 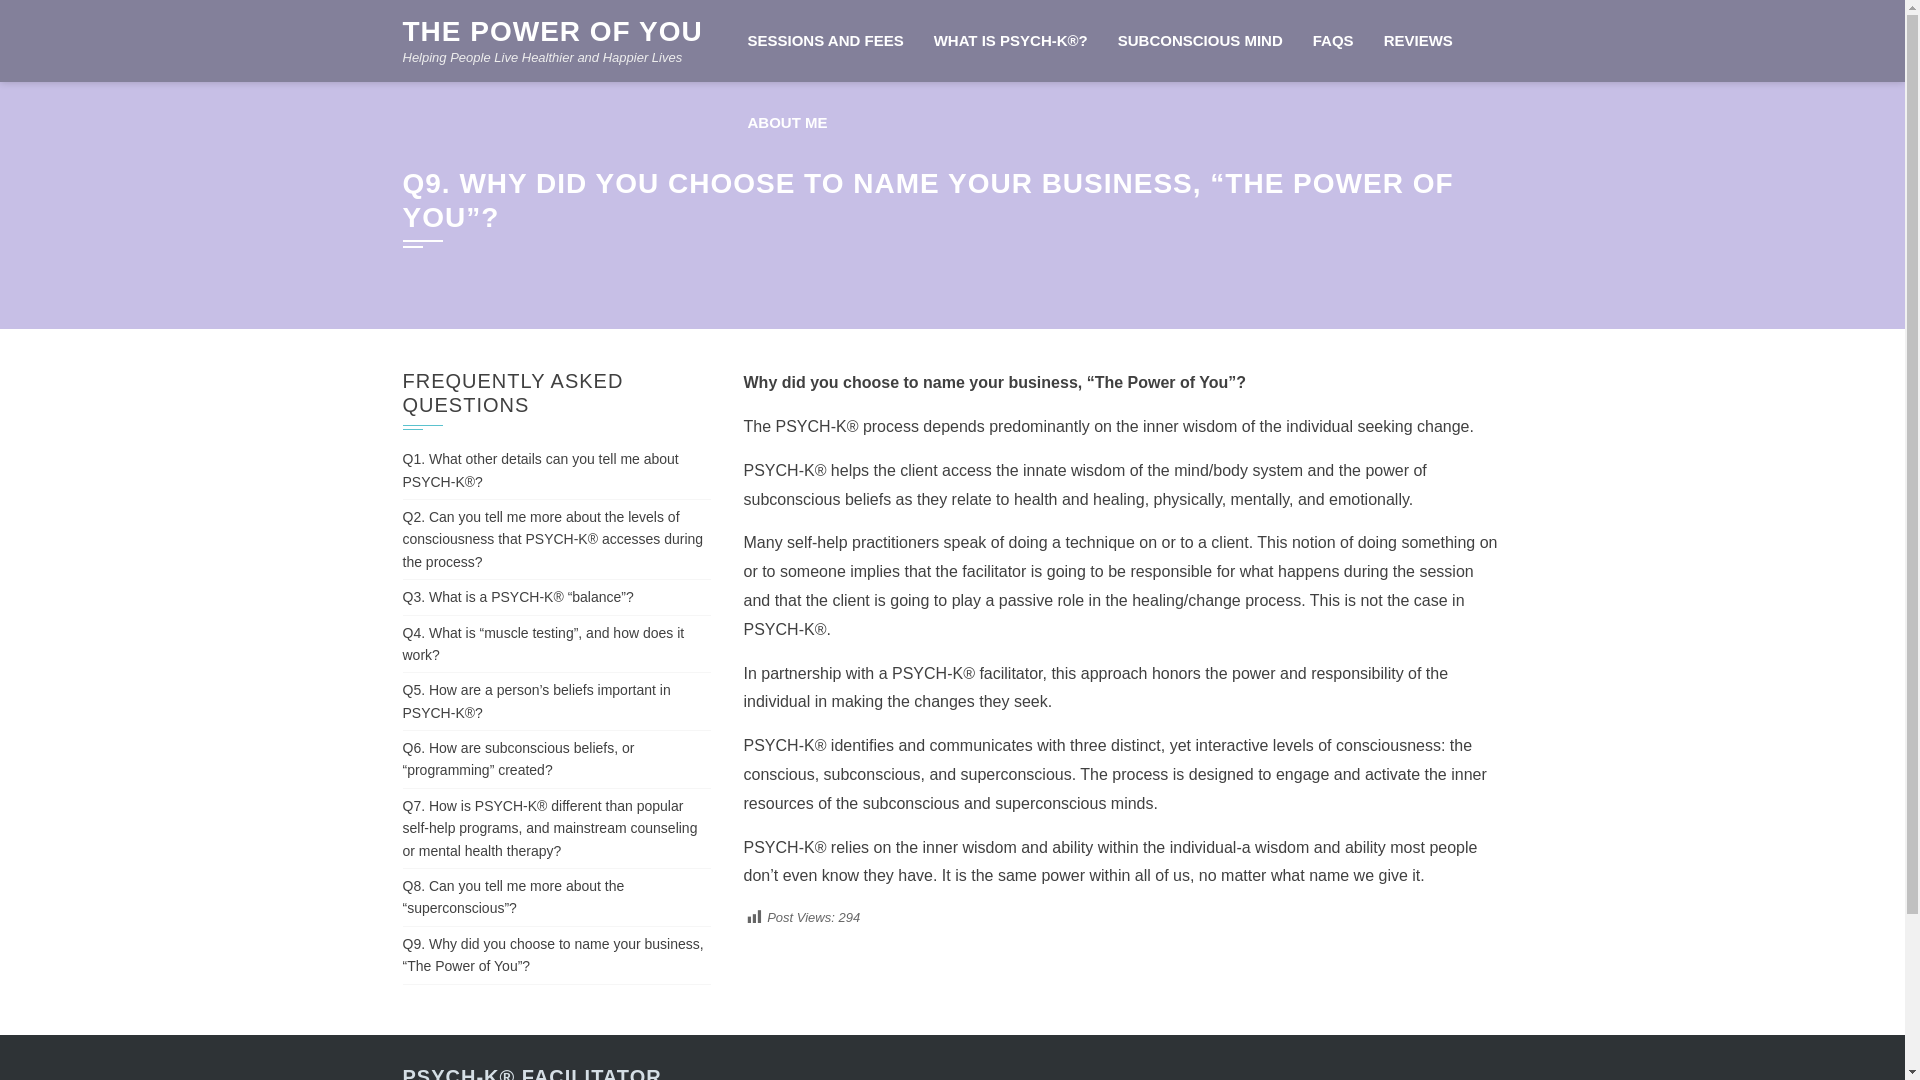 What do you see at coordinates (552, 32) in the screenshot?
I see `THE POWER OF YOU` at bounding box center [552, 32].